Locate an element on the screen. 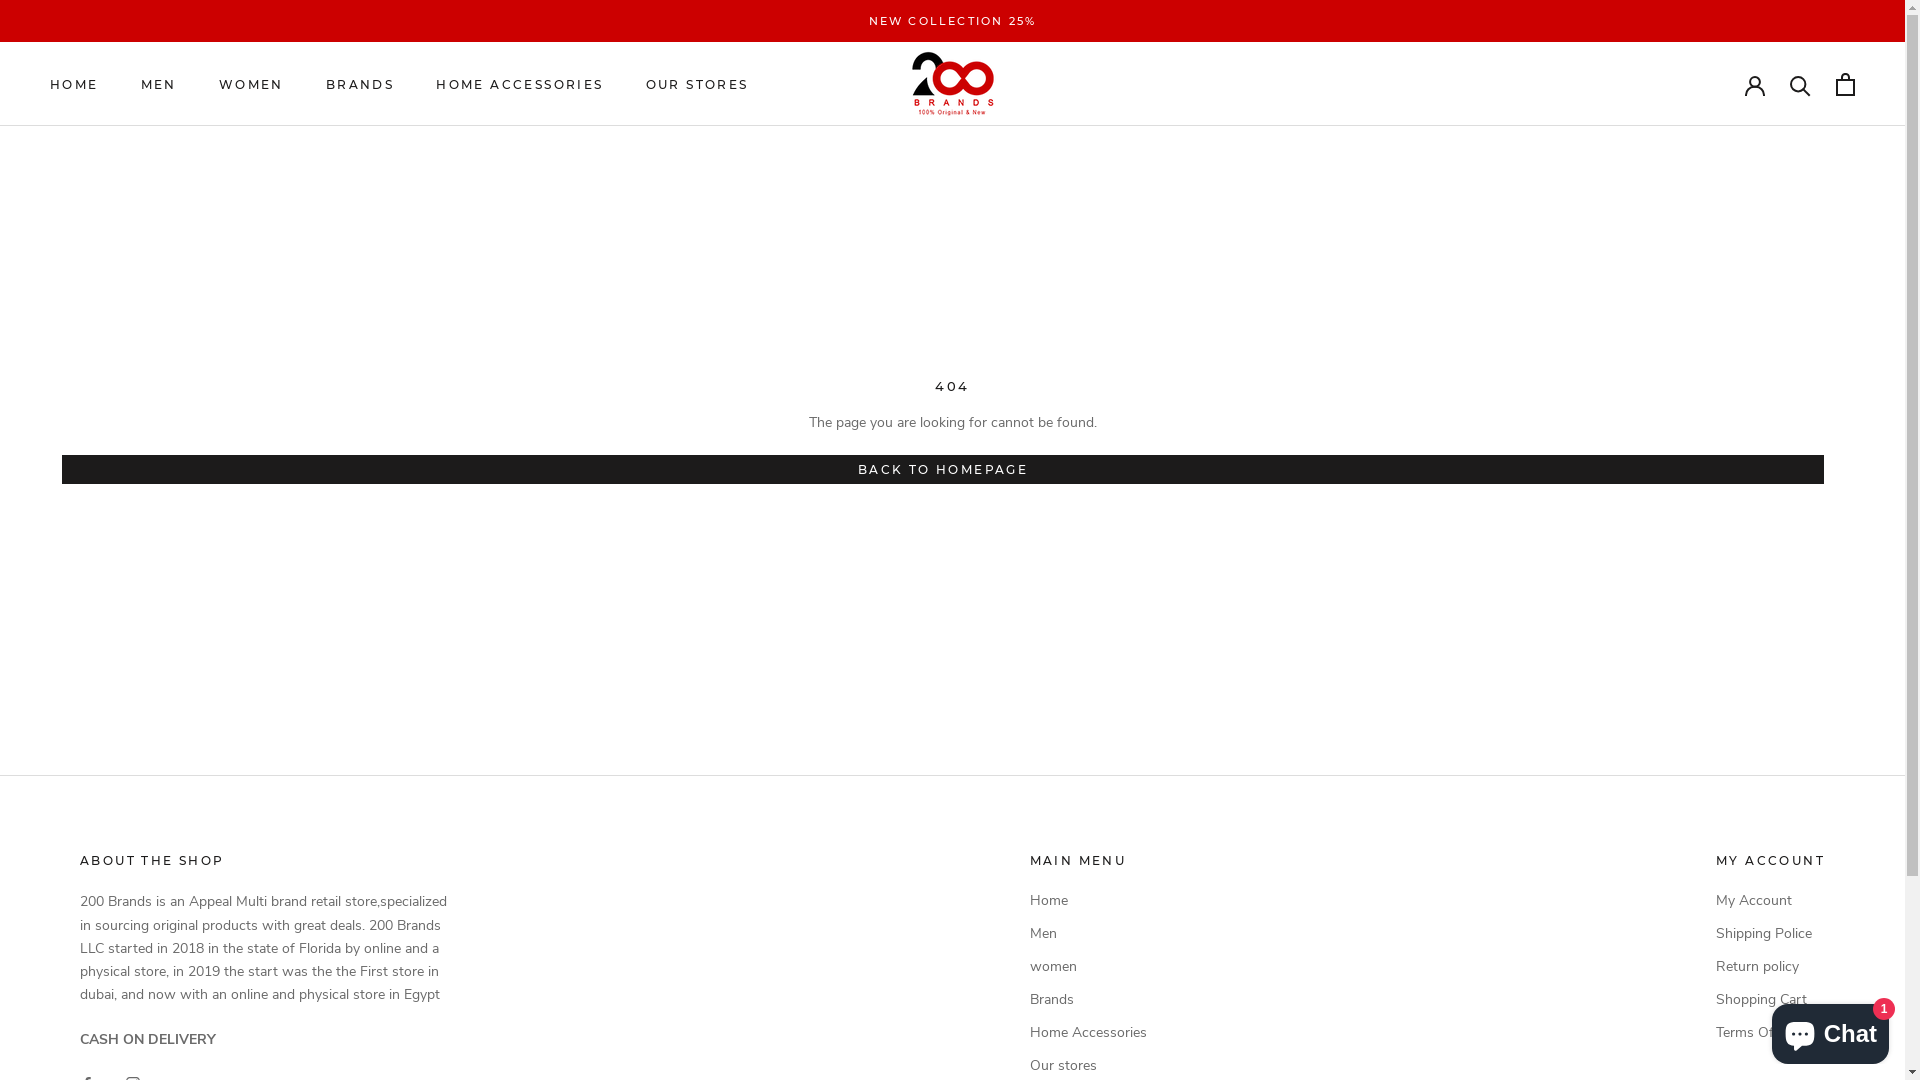  MEN is located at coordinates (159, 84).